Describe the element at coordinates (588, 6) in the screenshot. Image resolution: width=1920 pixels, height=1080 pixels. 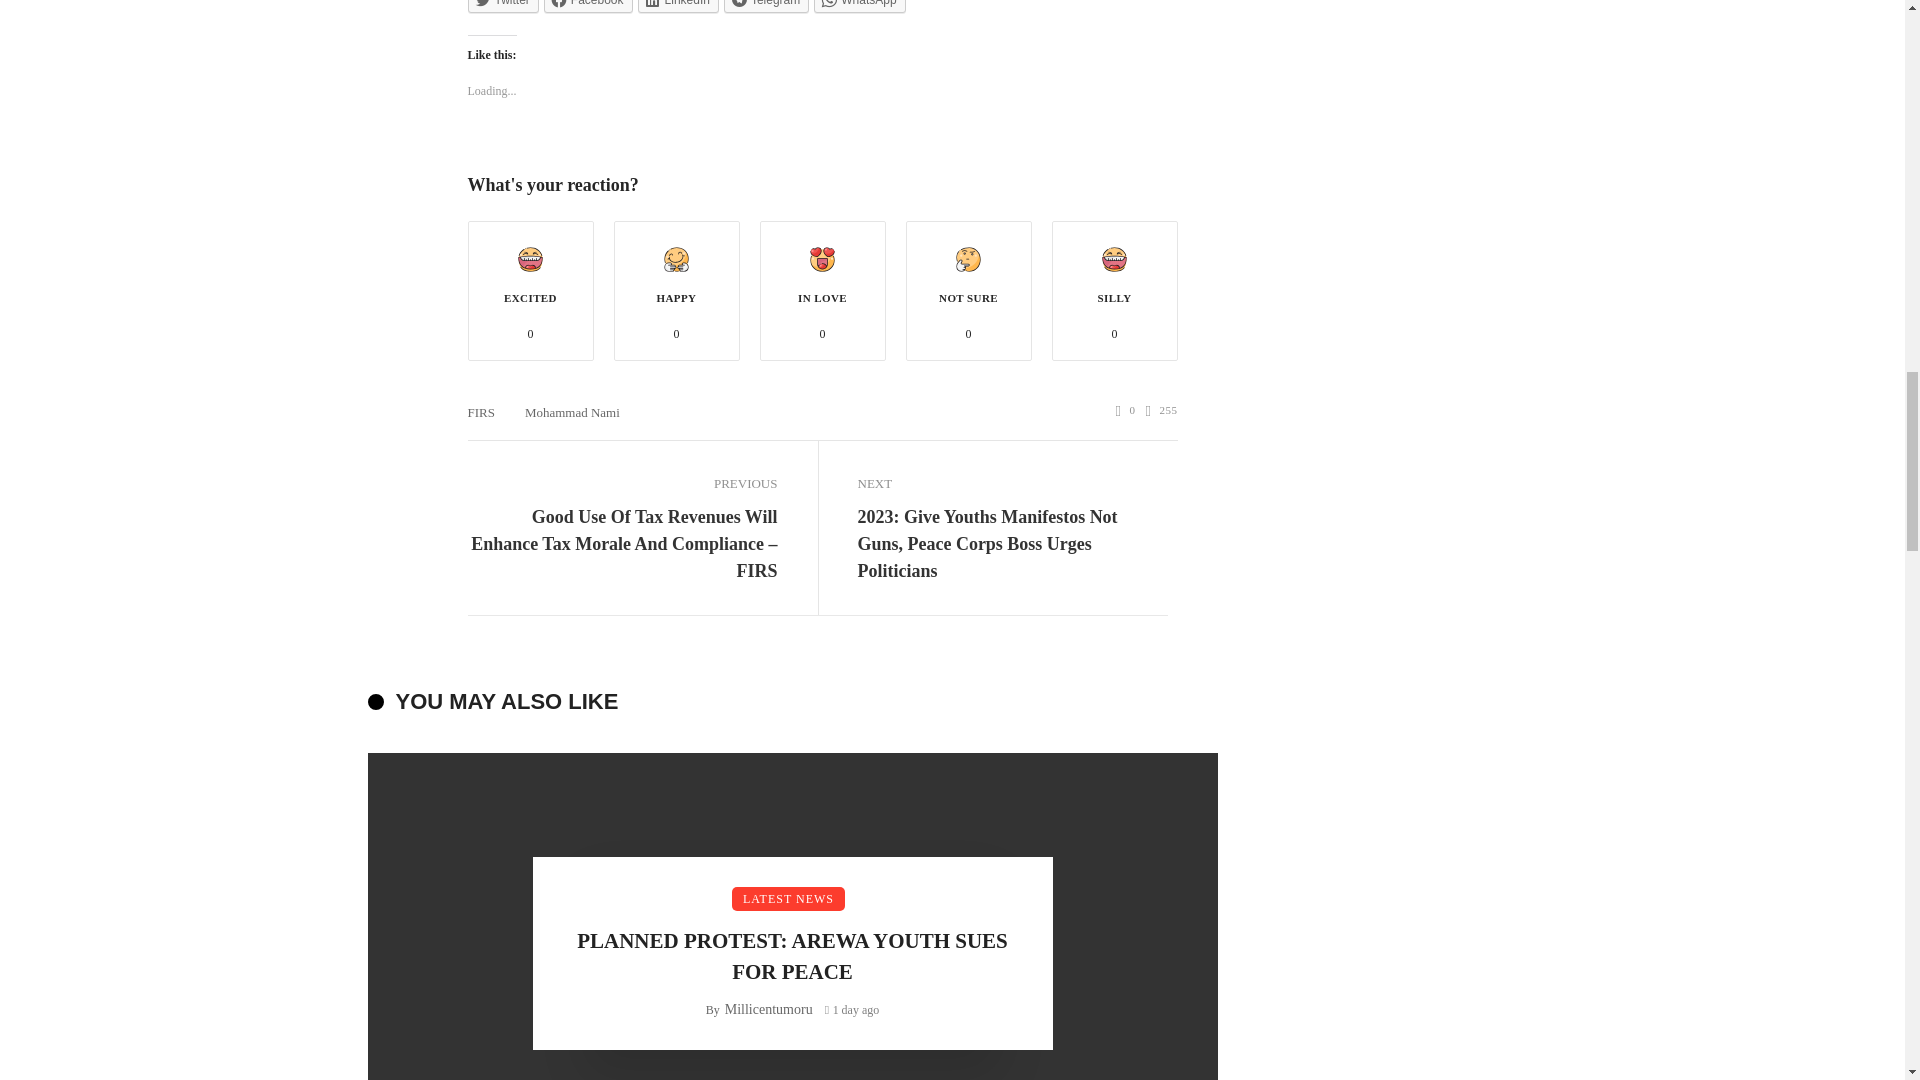
I see `Facebook` at that location.